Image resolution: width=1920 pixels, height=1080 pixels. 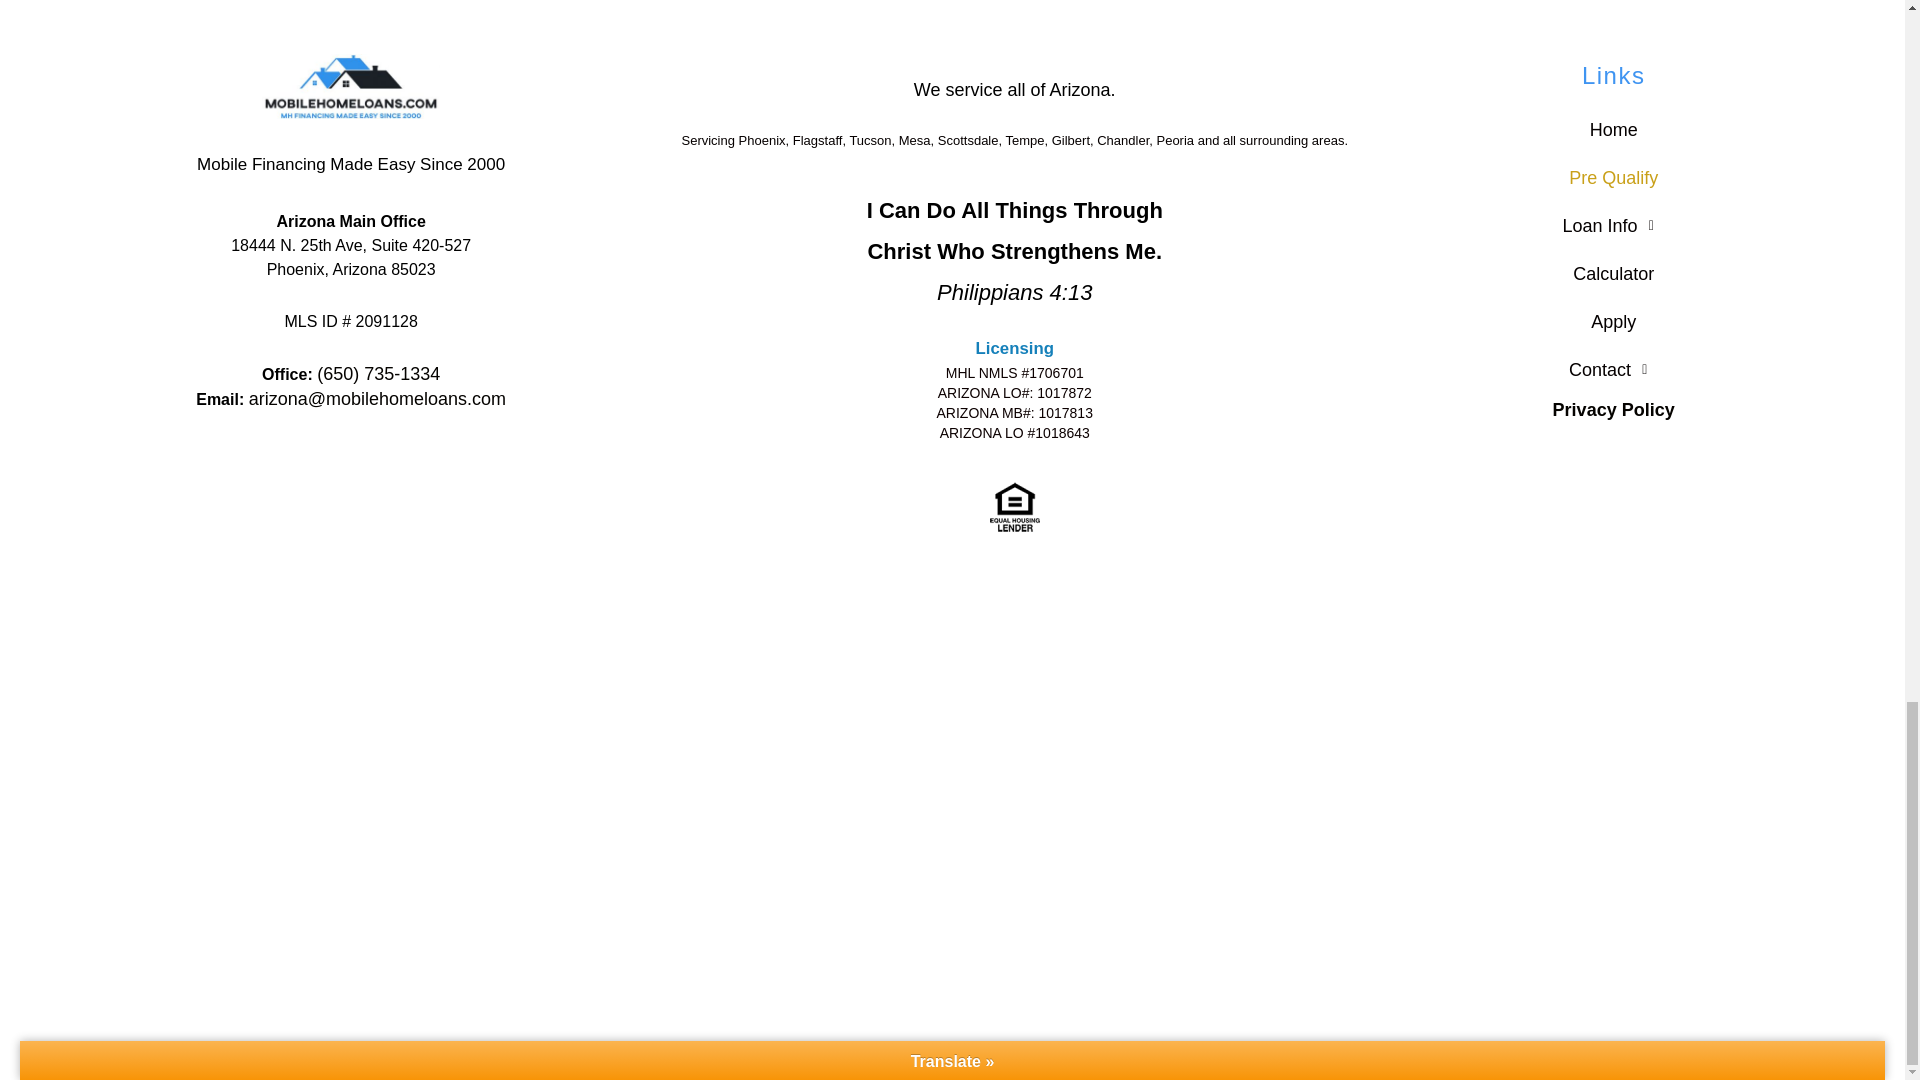 I want to click on Home, so click(x=1613, y=130).